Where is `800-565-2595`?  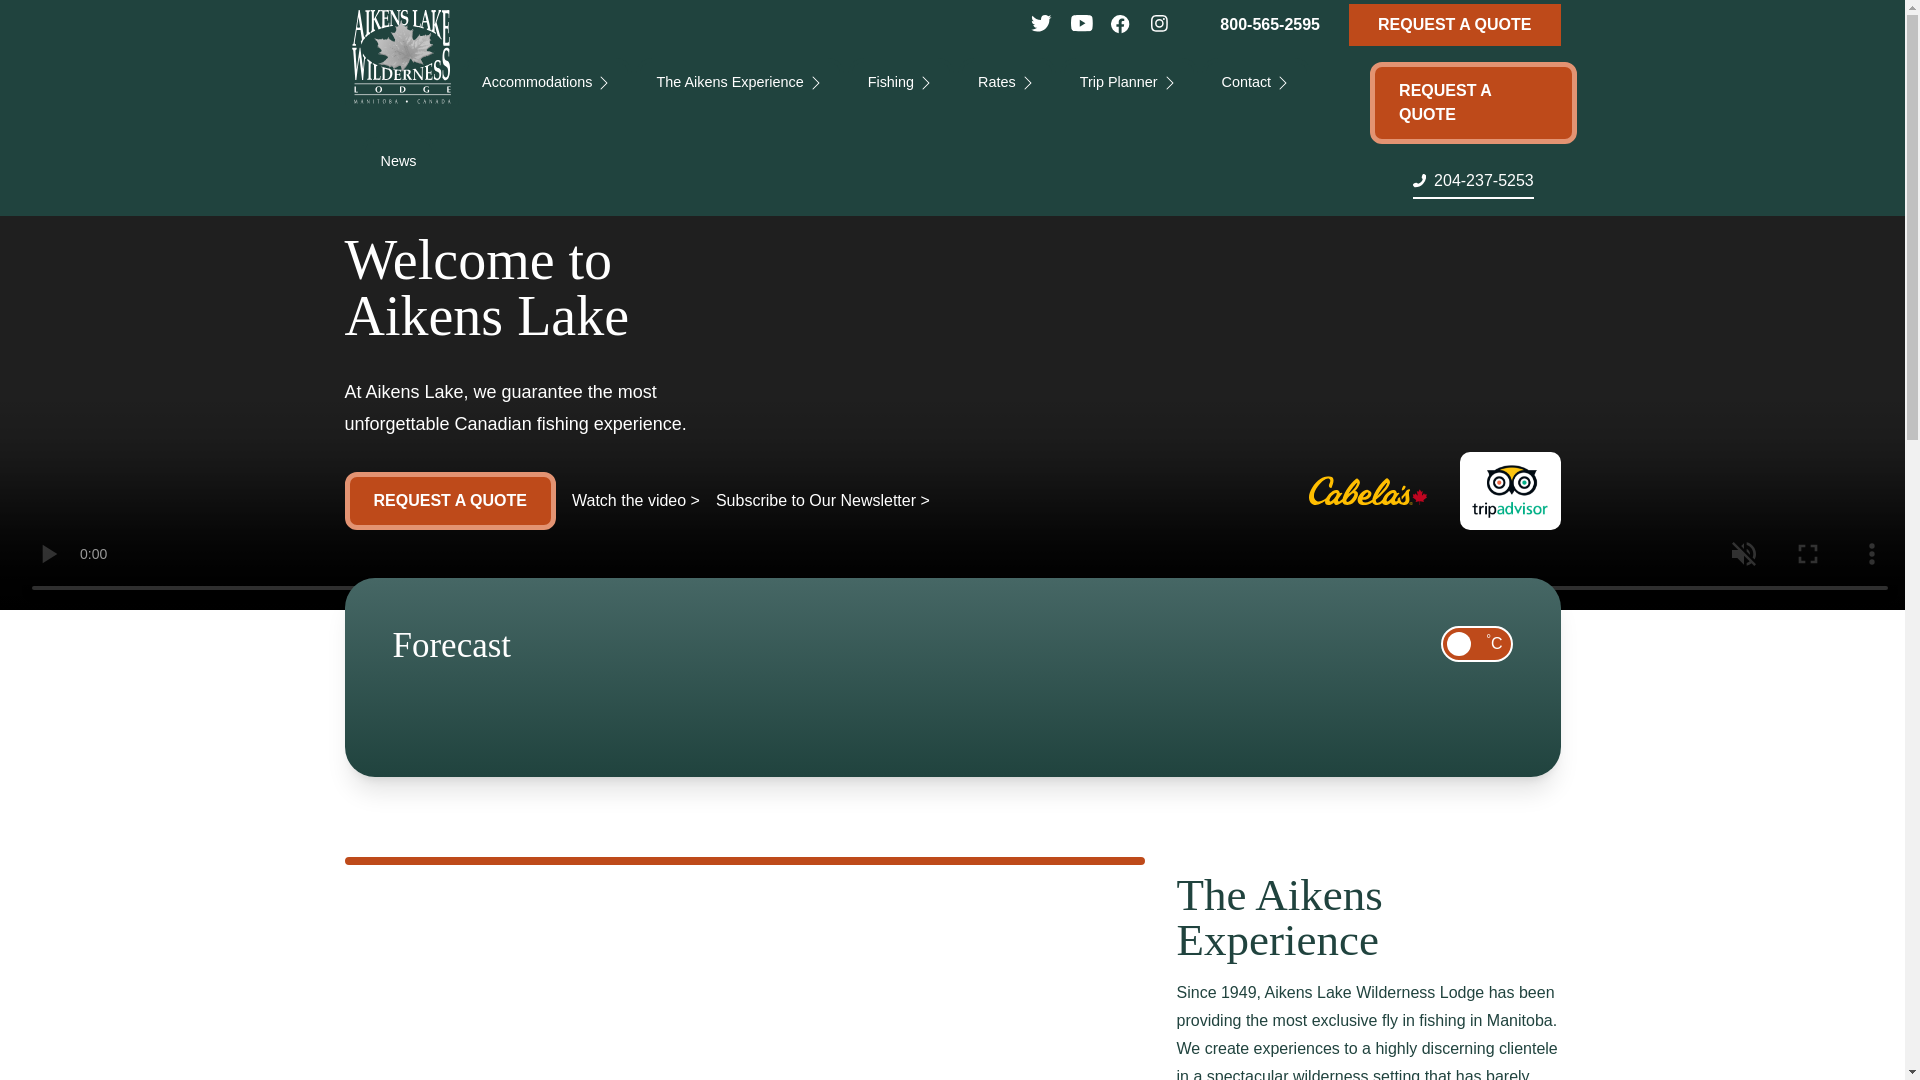 800-565-2595 is located at coordinates (1270, 25).